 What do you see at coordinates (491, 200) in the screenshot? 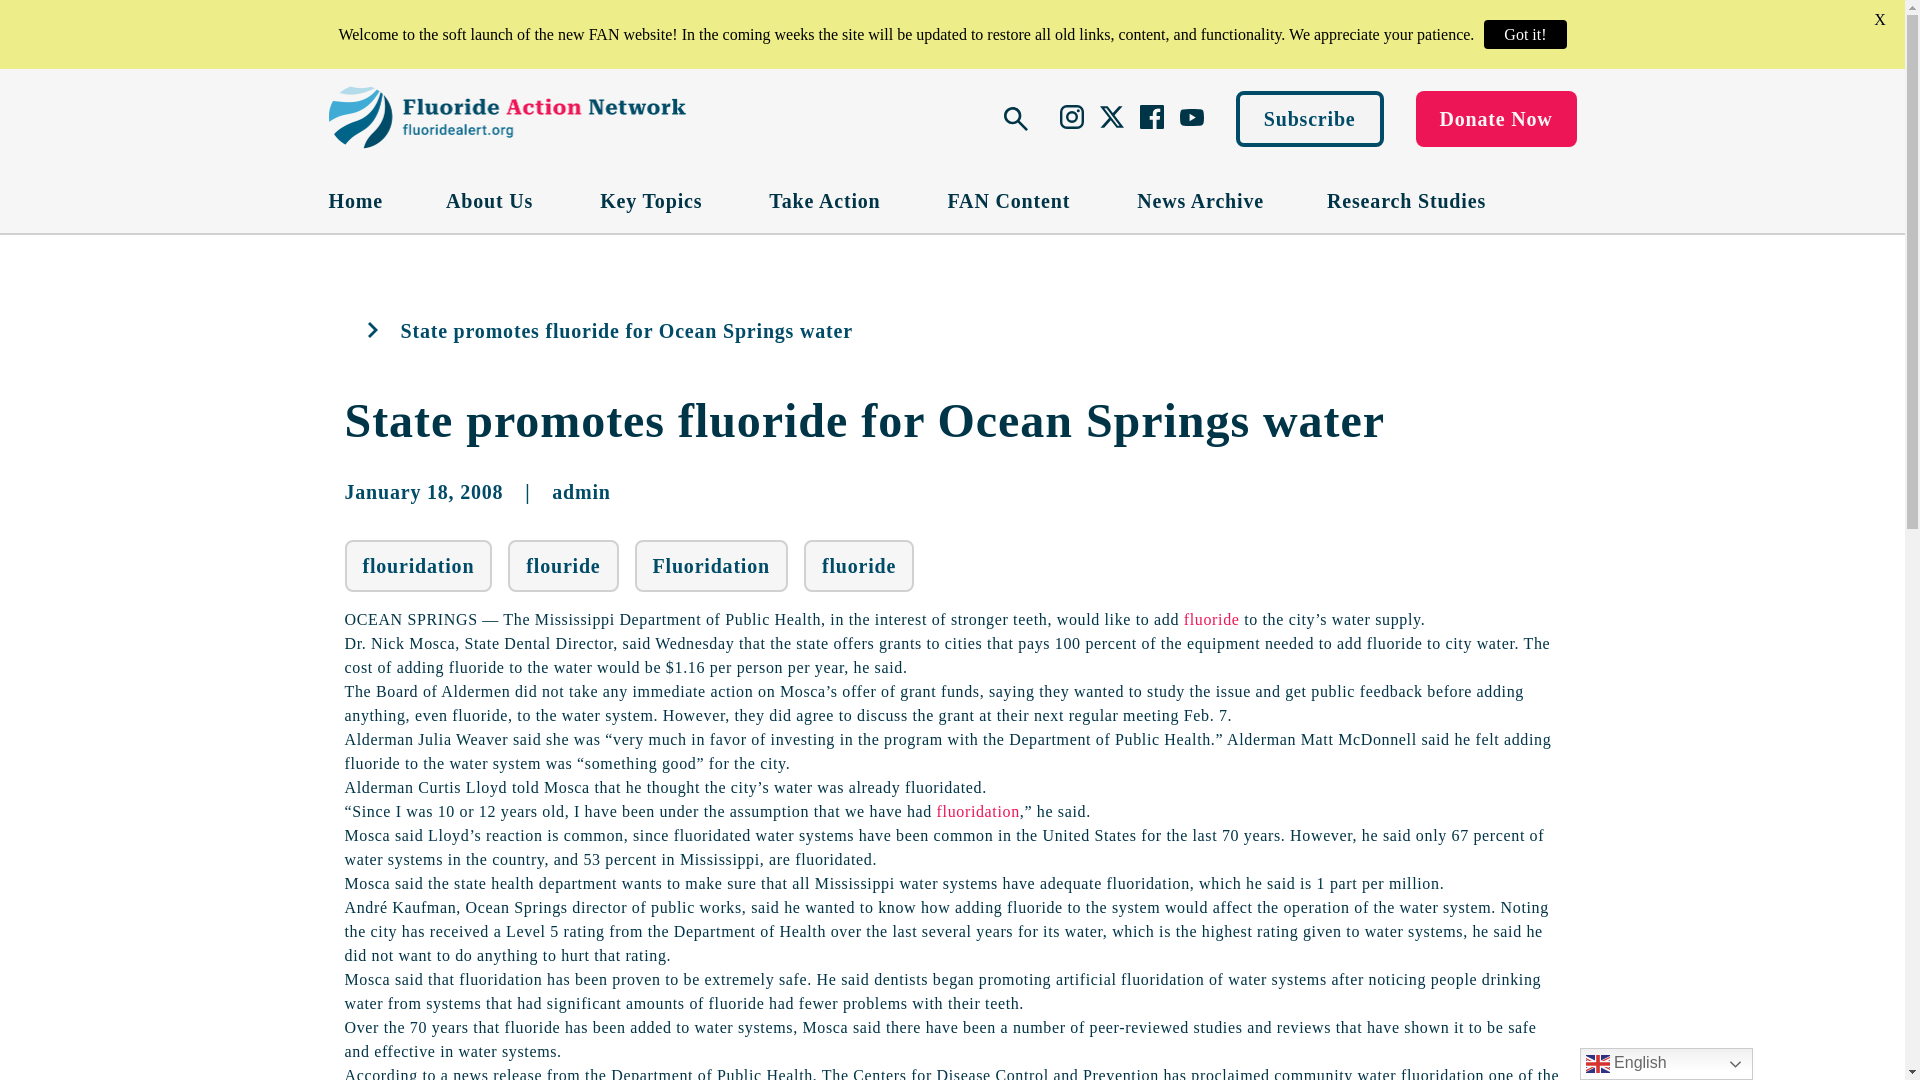
I see `About Us` at bounding box center [491, 200].